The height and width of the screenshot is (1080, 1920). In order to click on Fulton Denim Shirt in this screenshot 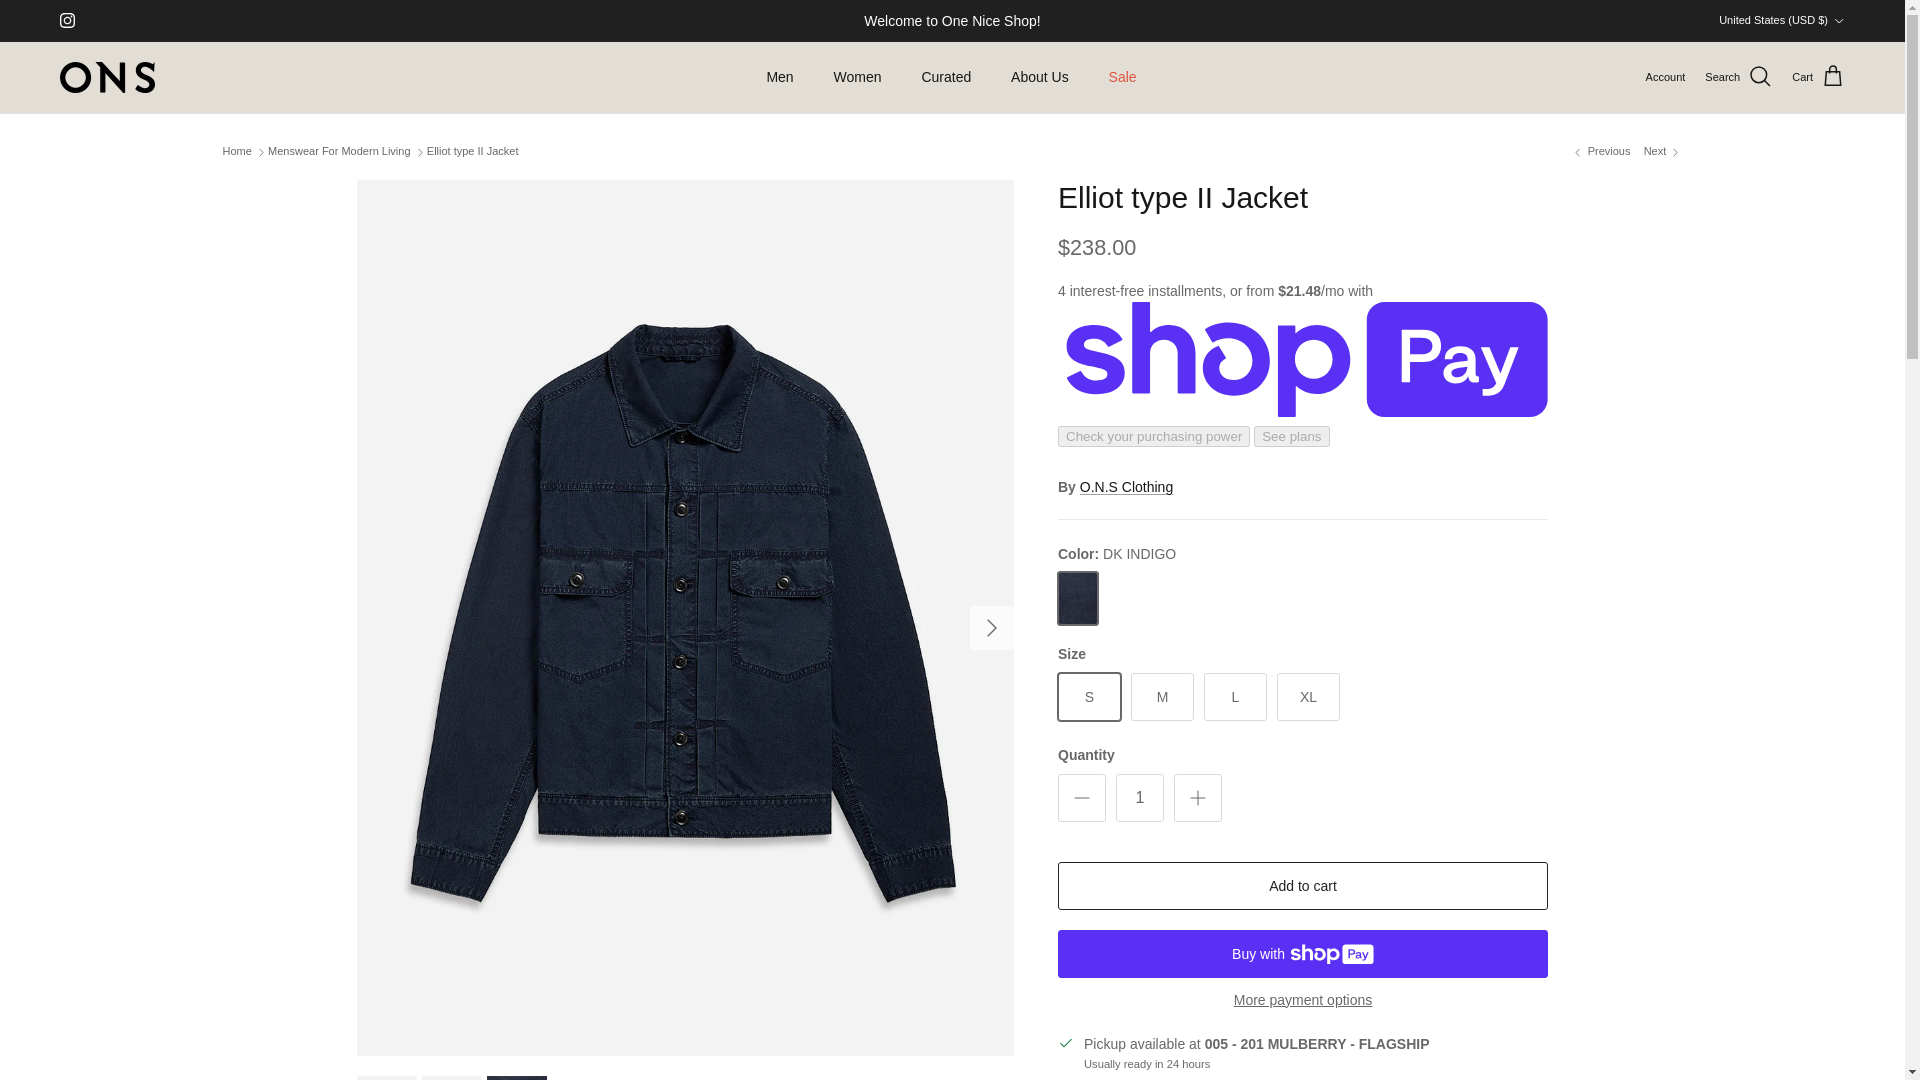, I will do `click(1600, 151)`.